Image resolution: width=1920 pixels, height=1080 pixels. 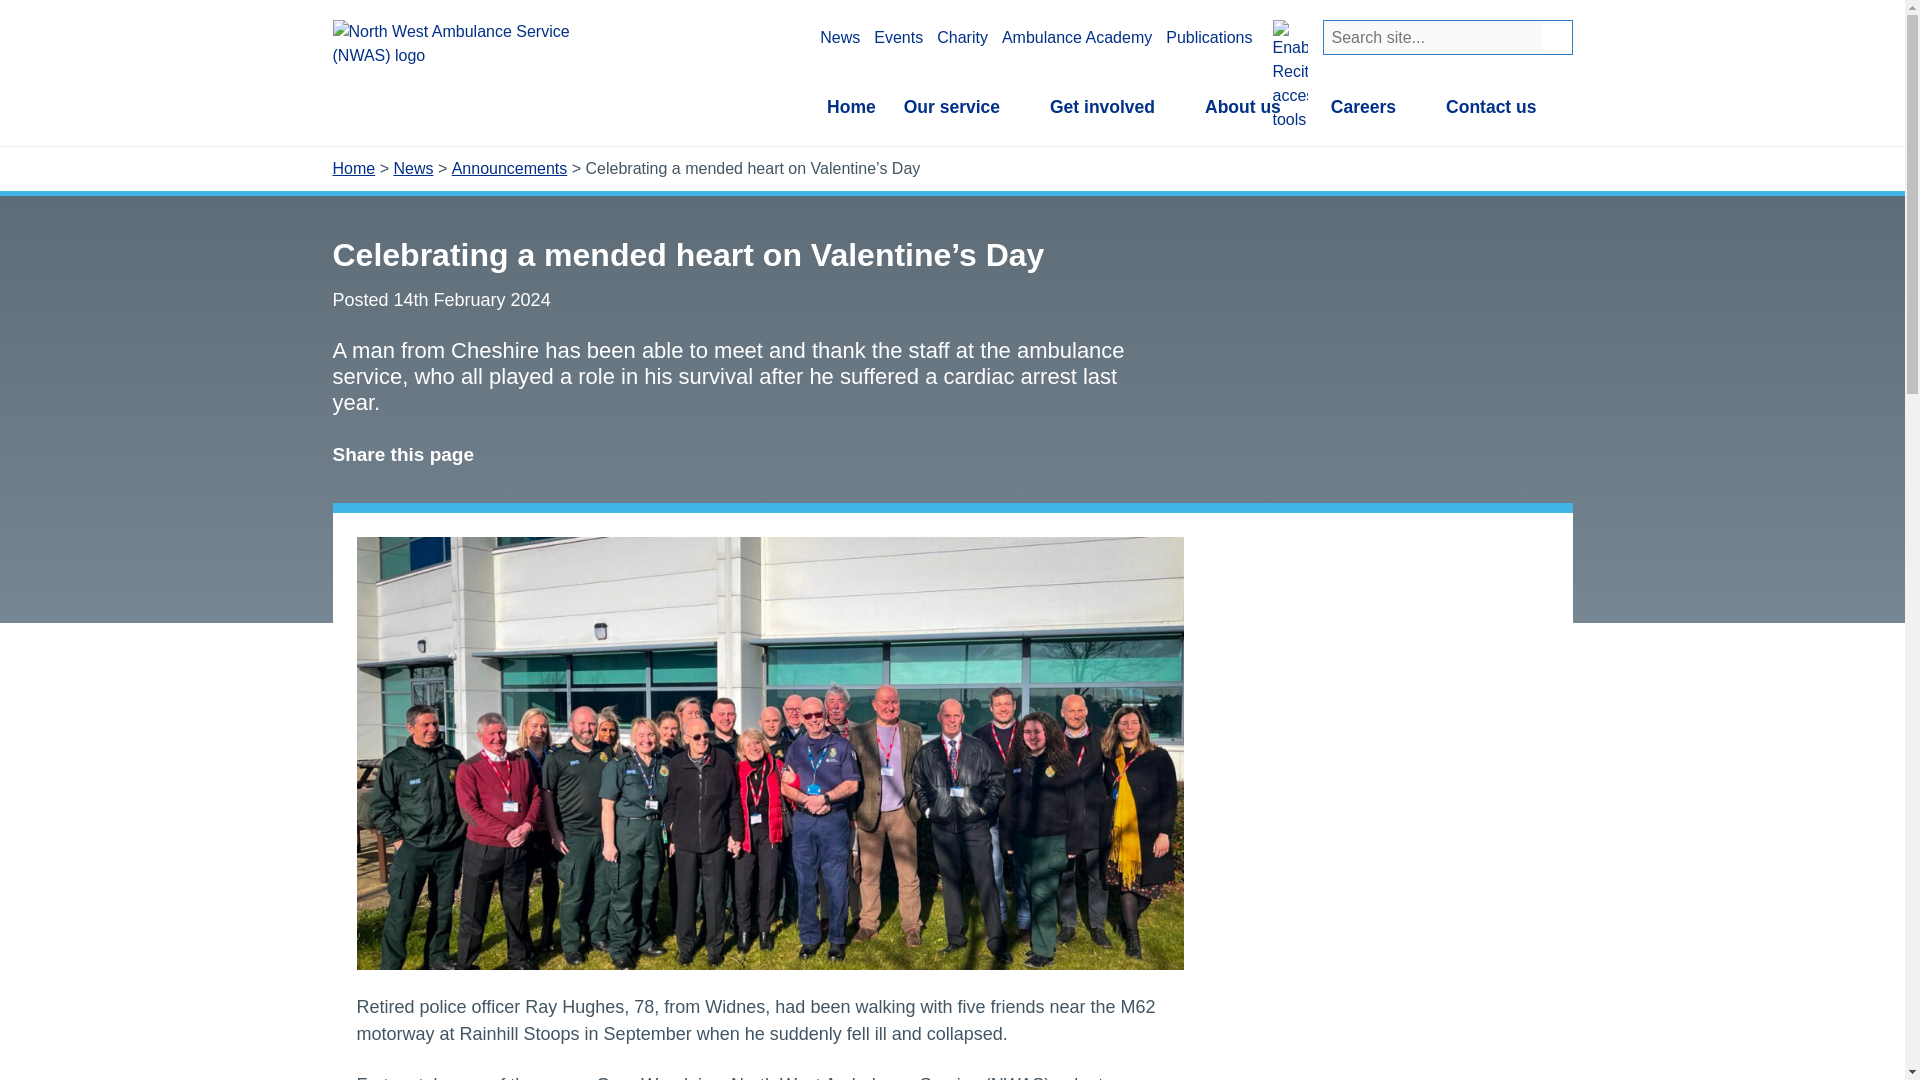 I want to click on Our service, so click(x=963, y=106).